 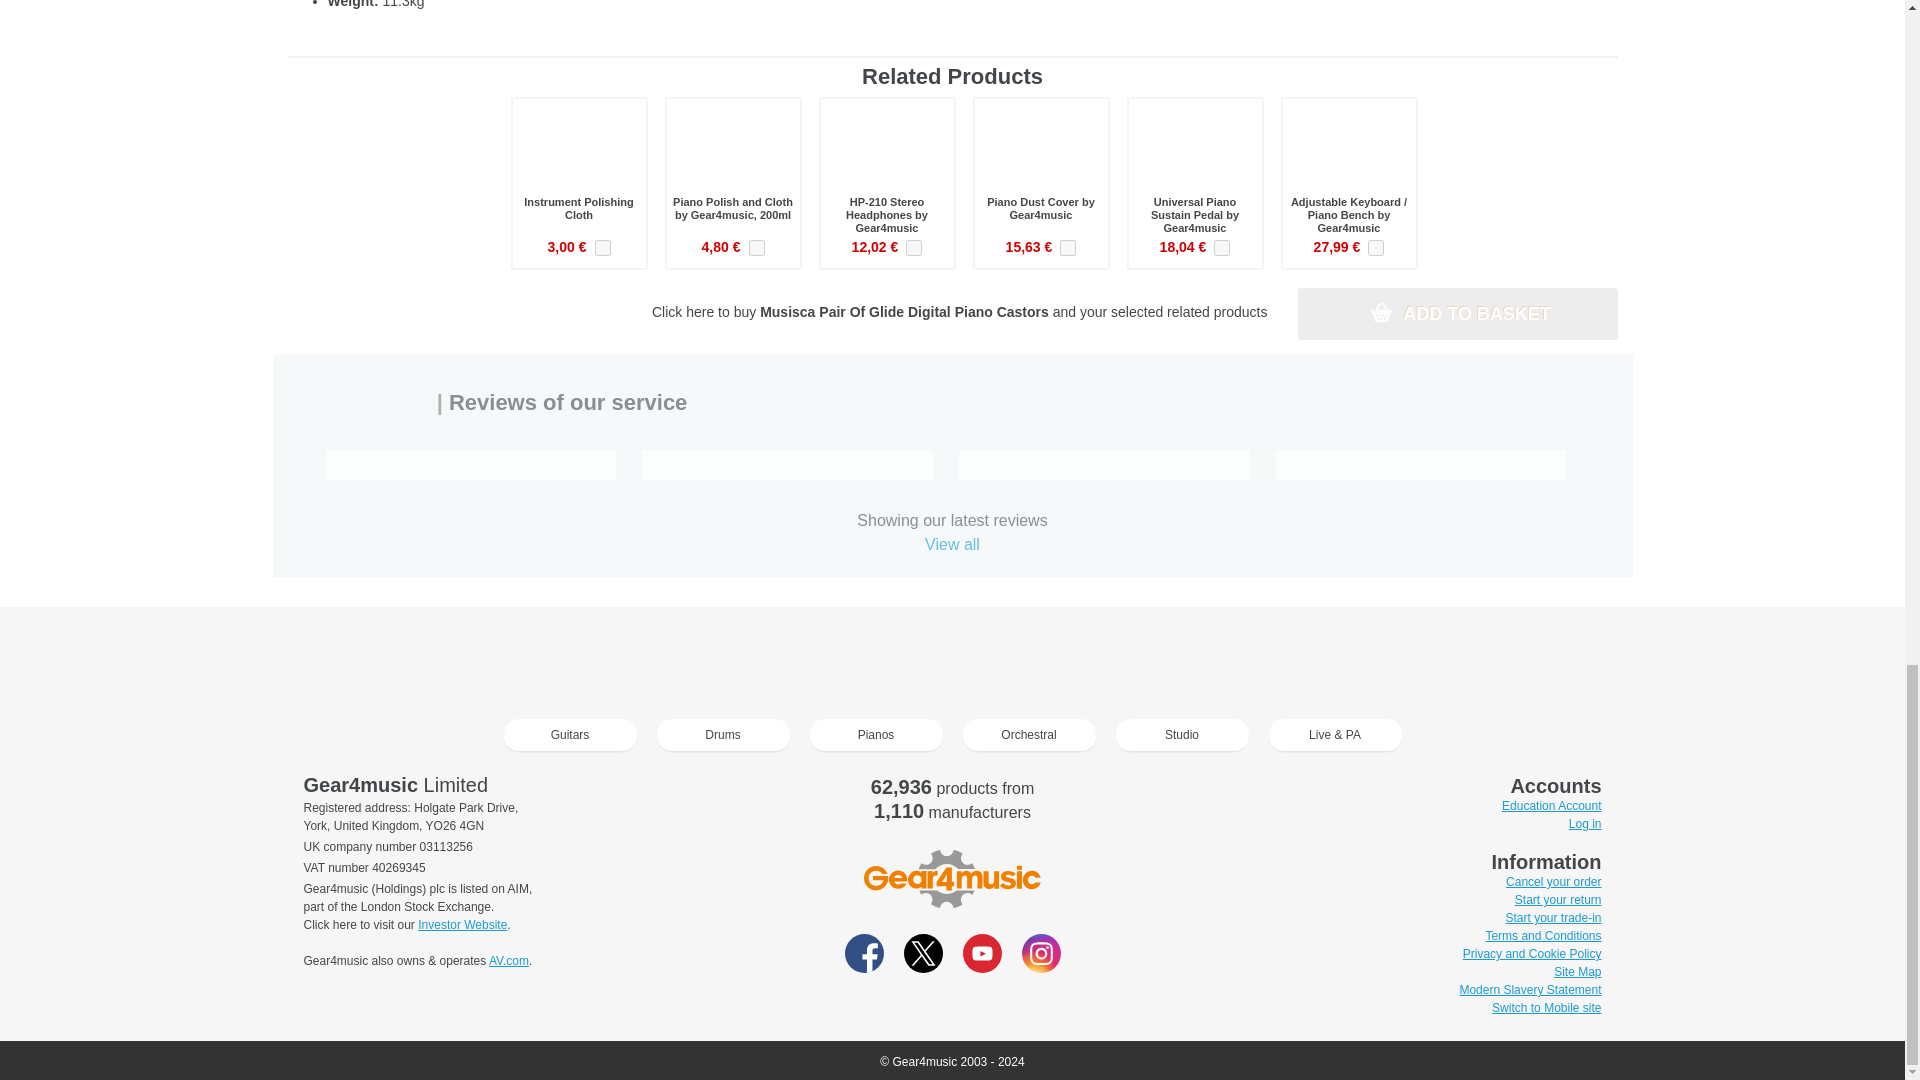 What do you see at coordinates (756, 247) in the screenshot?
I see `1` at bounding box center [756, 247].